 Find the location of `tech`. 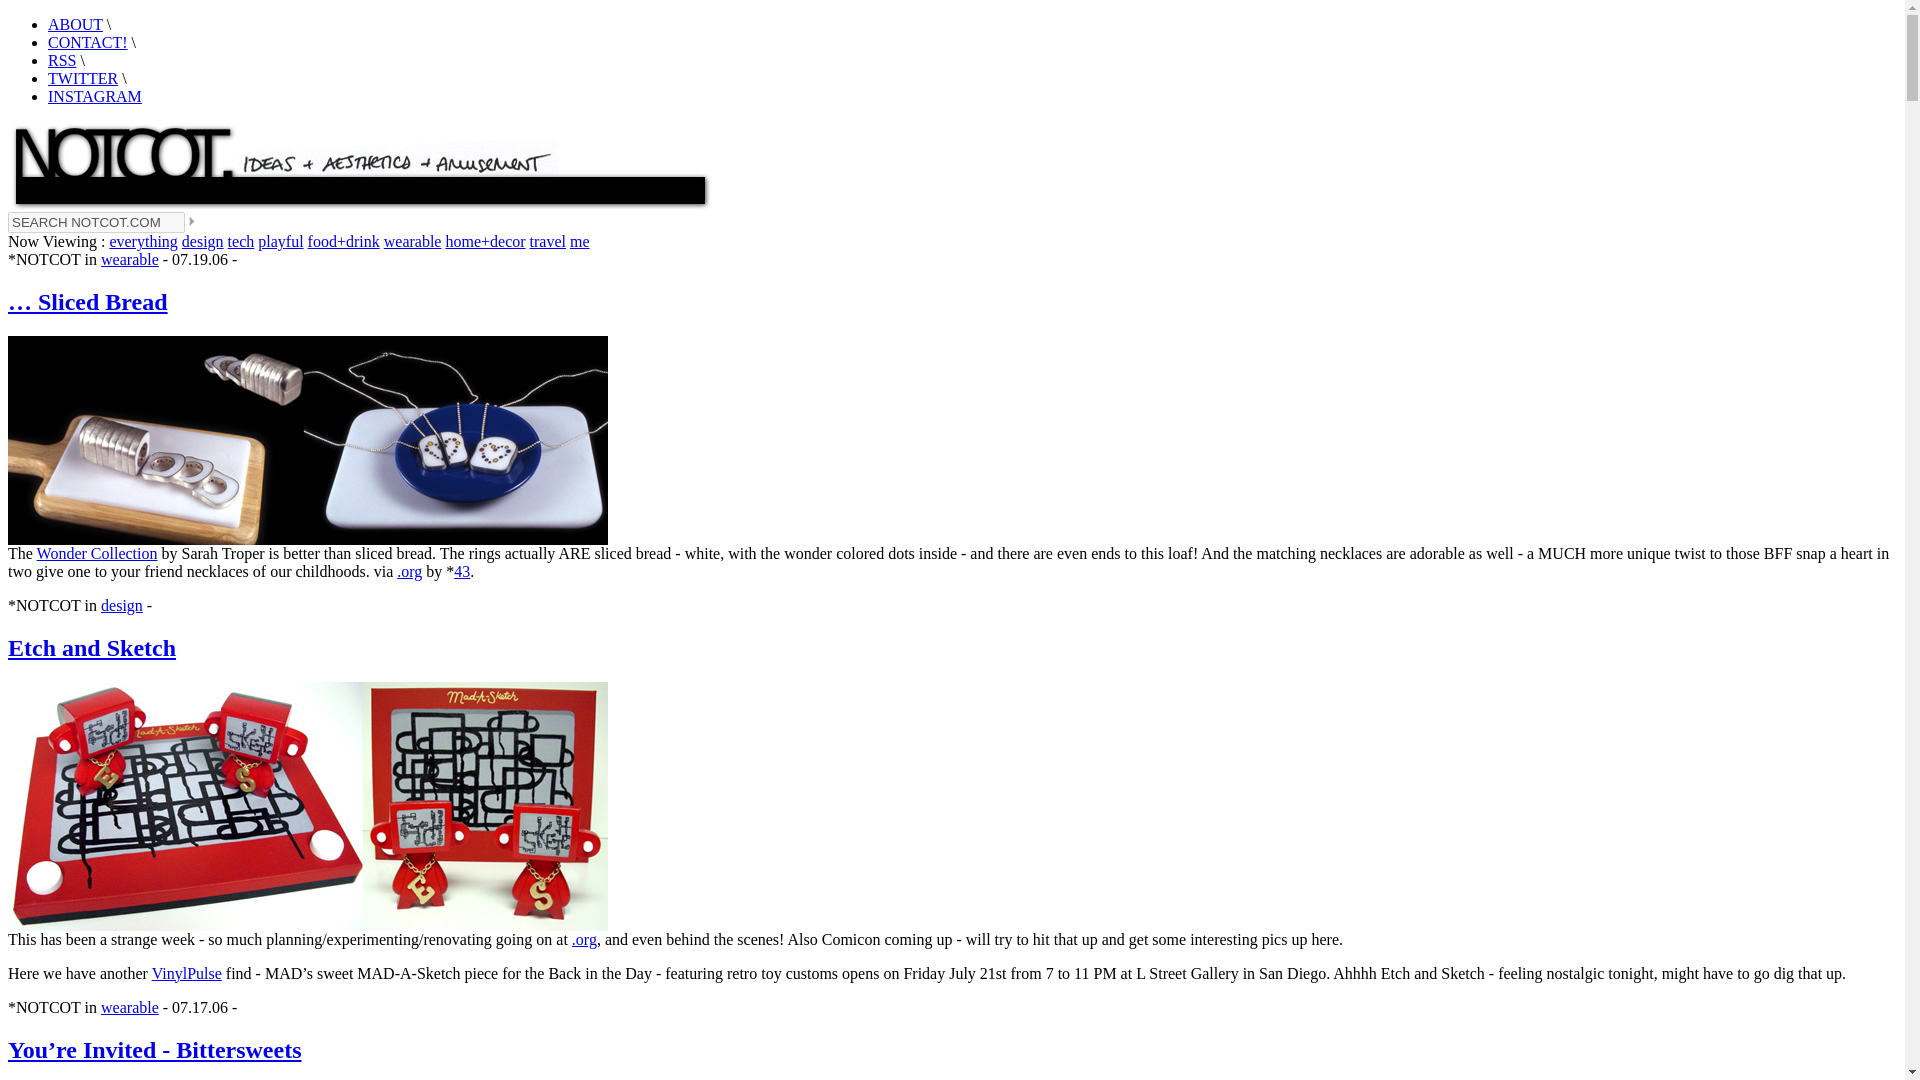

tech is located at coordinates (242, 241).